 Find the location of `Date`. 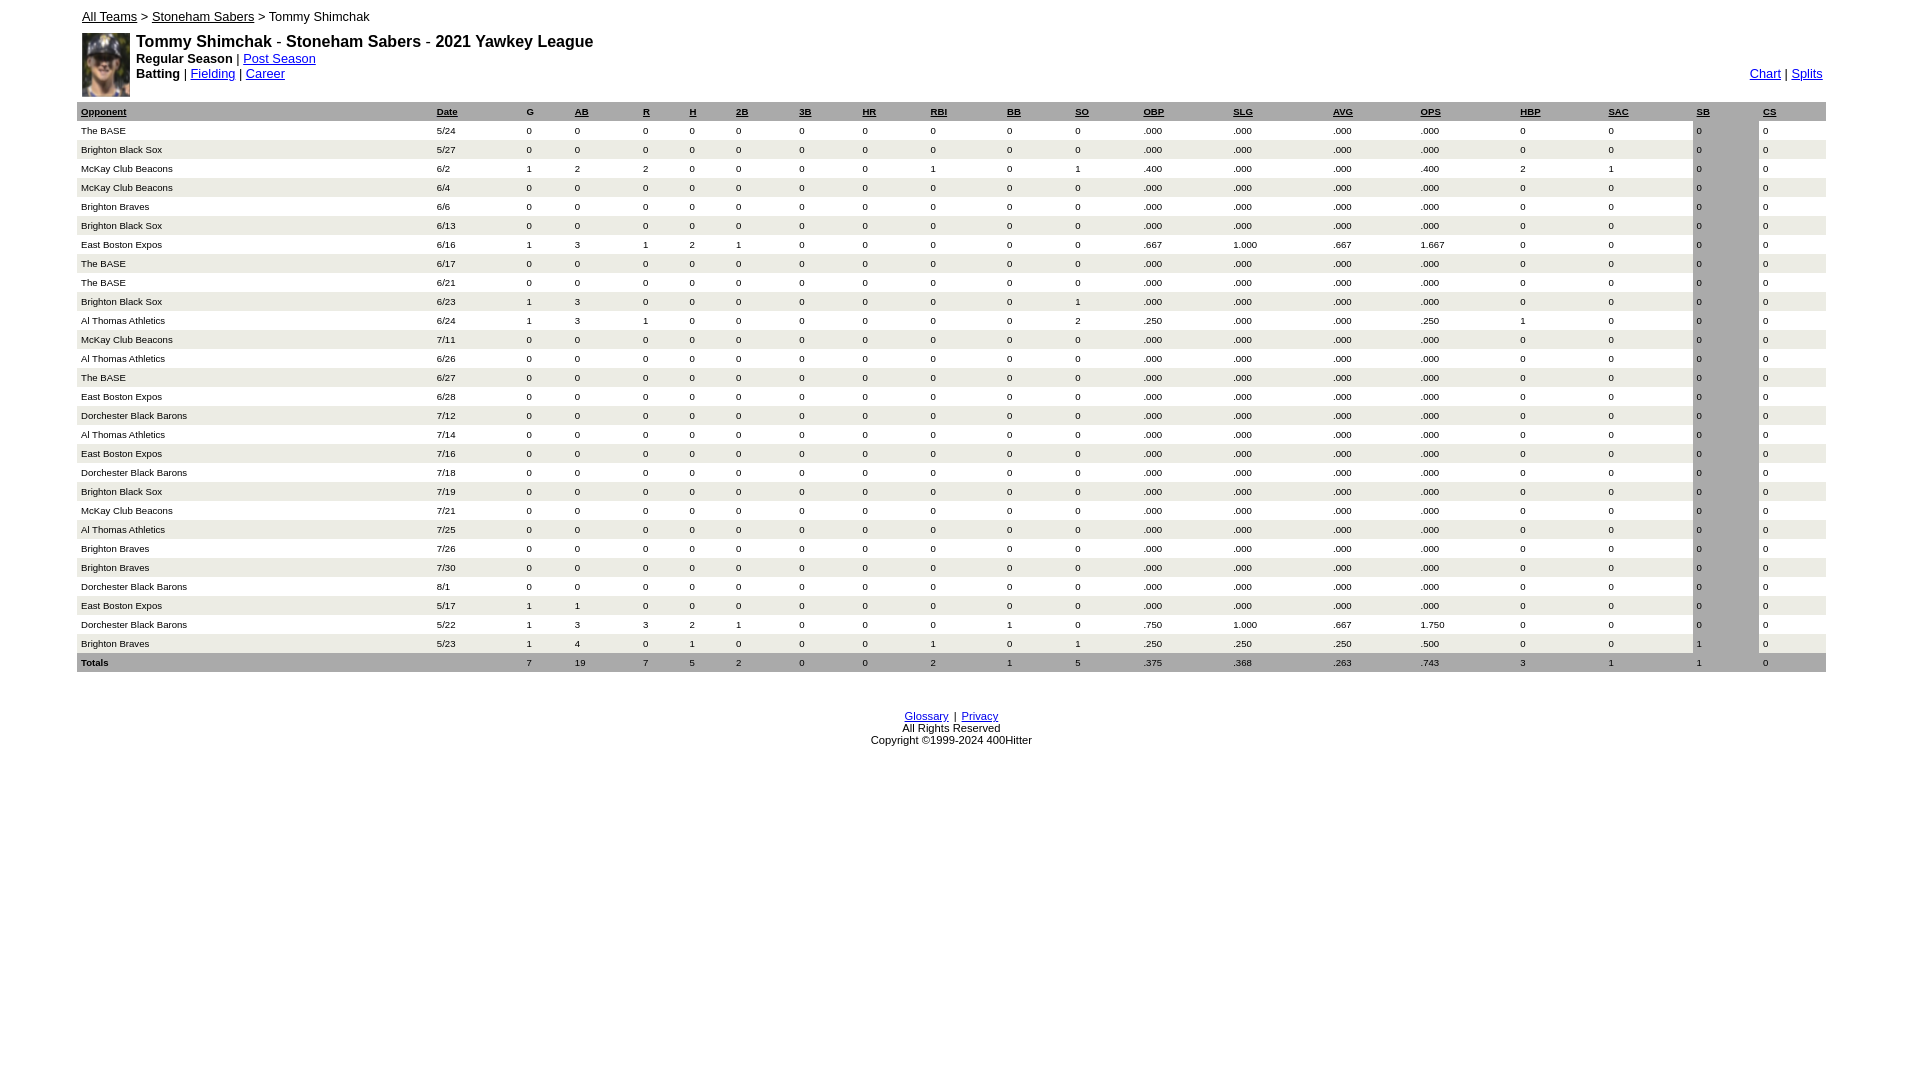

Date is located at coordinates (448, 110).